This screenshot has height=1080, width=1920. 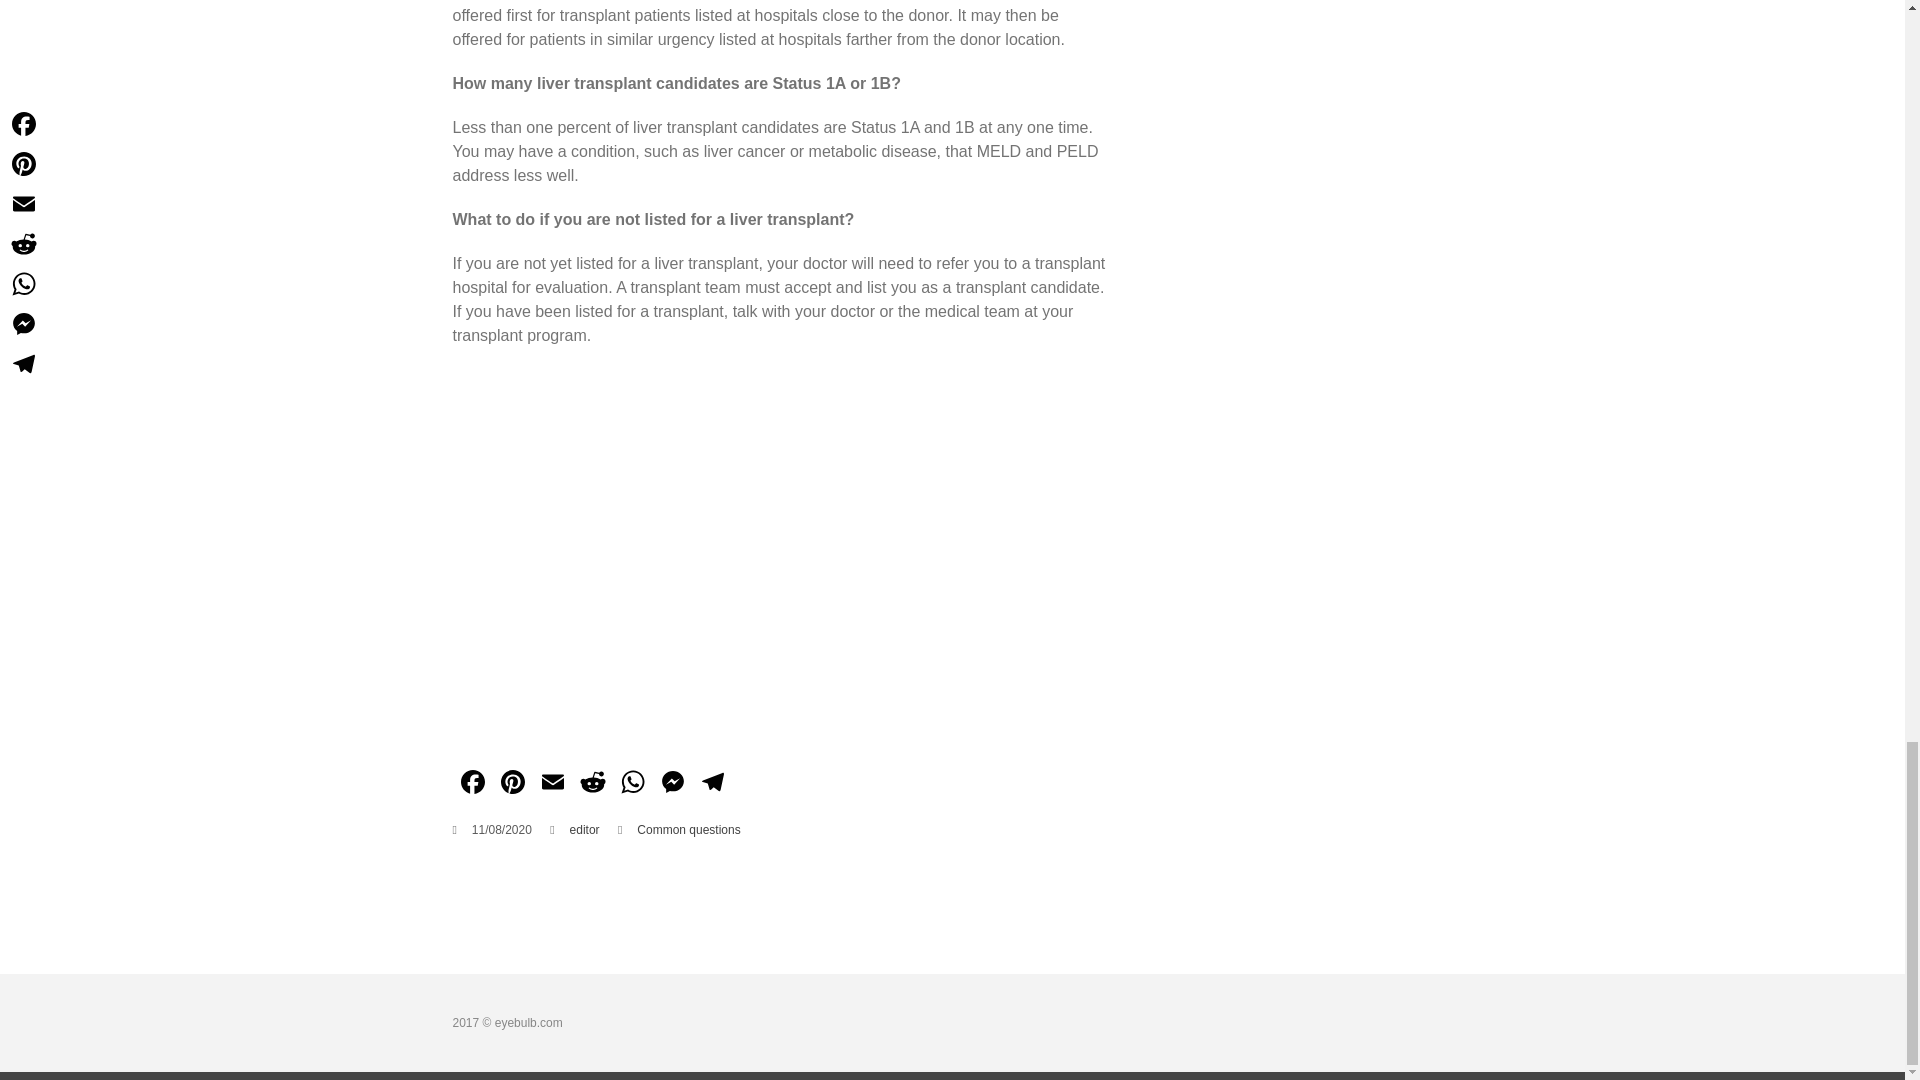 What do you see at coordinates (632, 784) in the screenshot?
I see `WhatsApp` at bounding box center [632, 784].